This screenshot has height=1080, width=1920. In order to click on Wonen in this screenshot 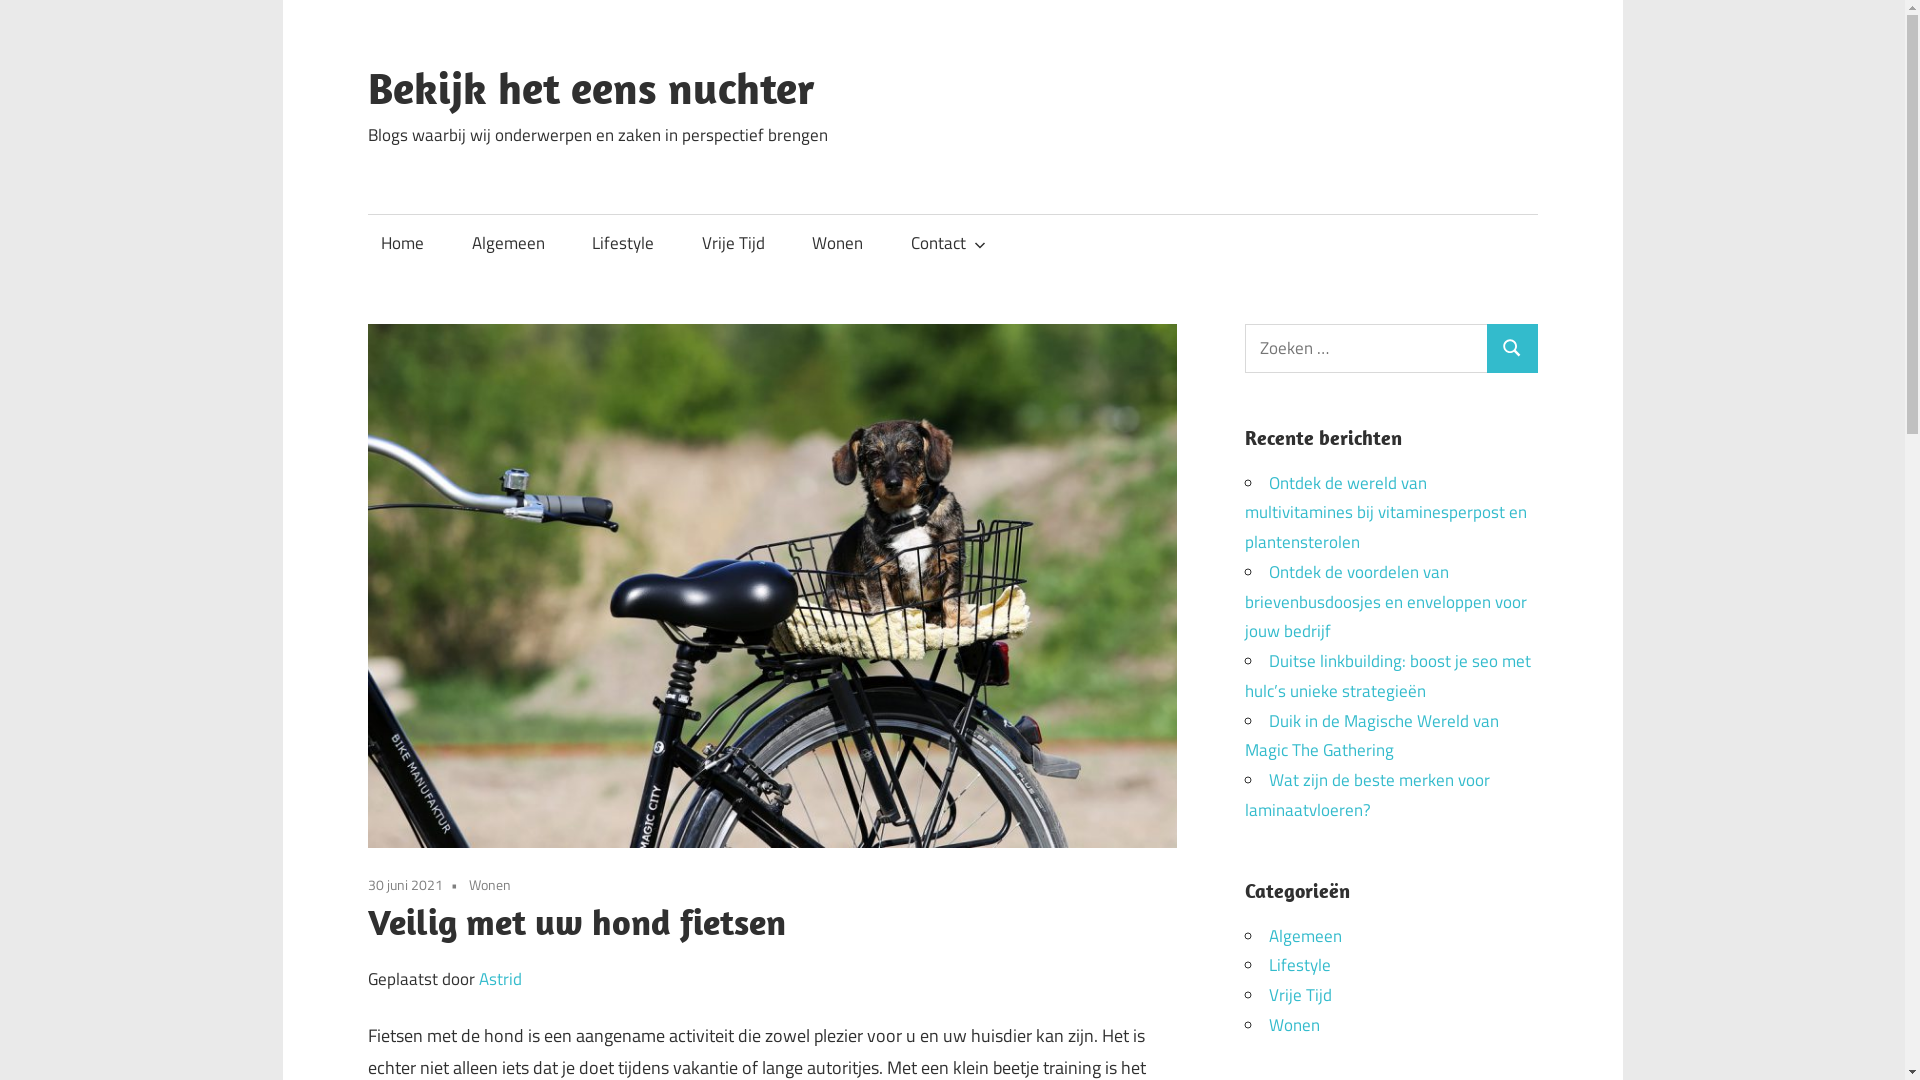, I will do `click(1294, 1025)`.